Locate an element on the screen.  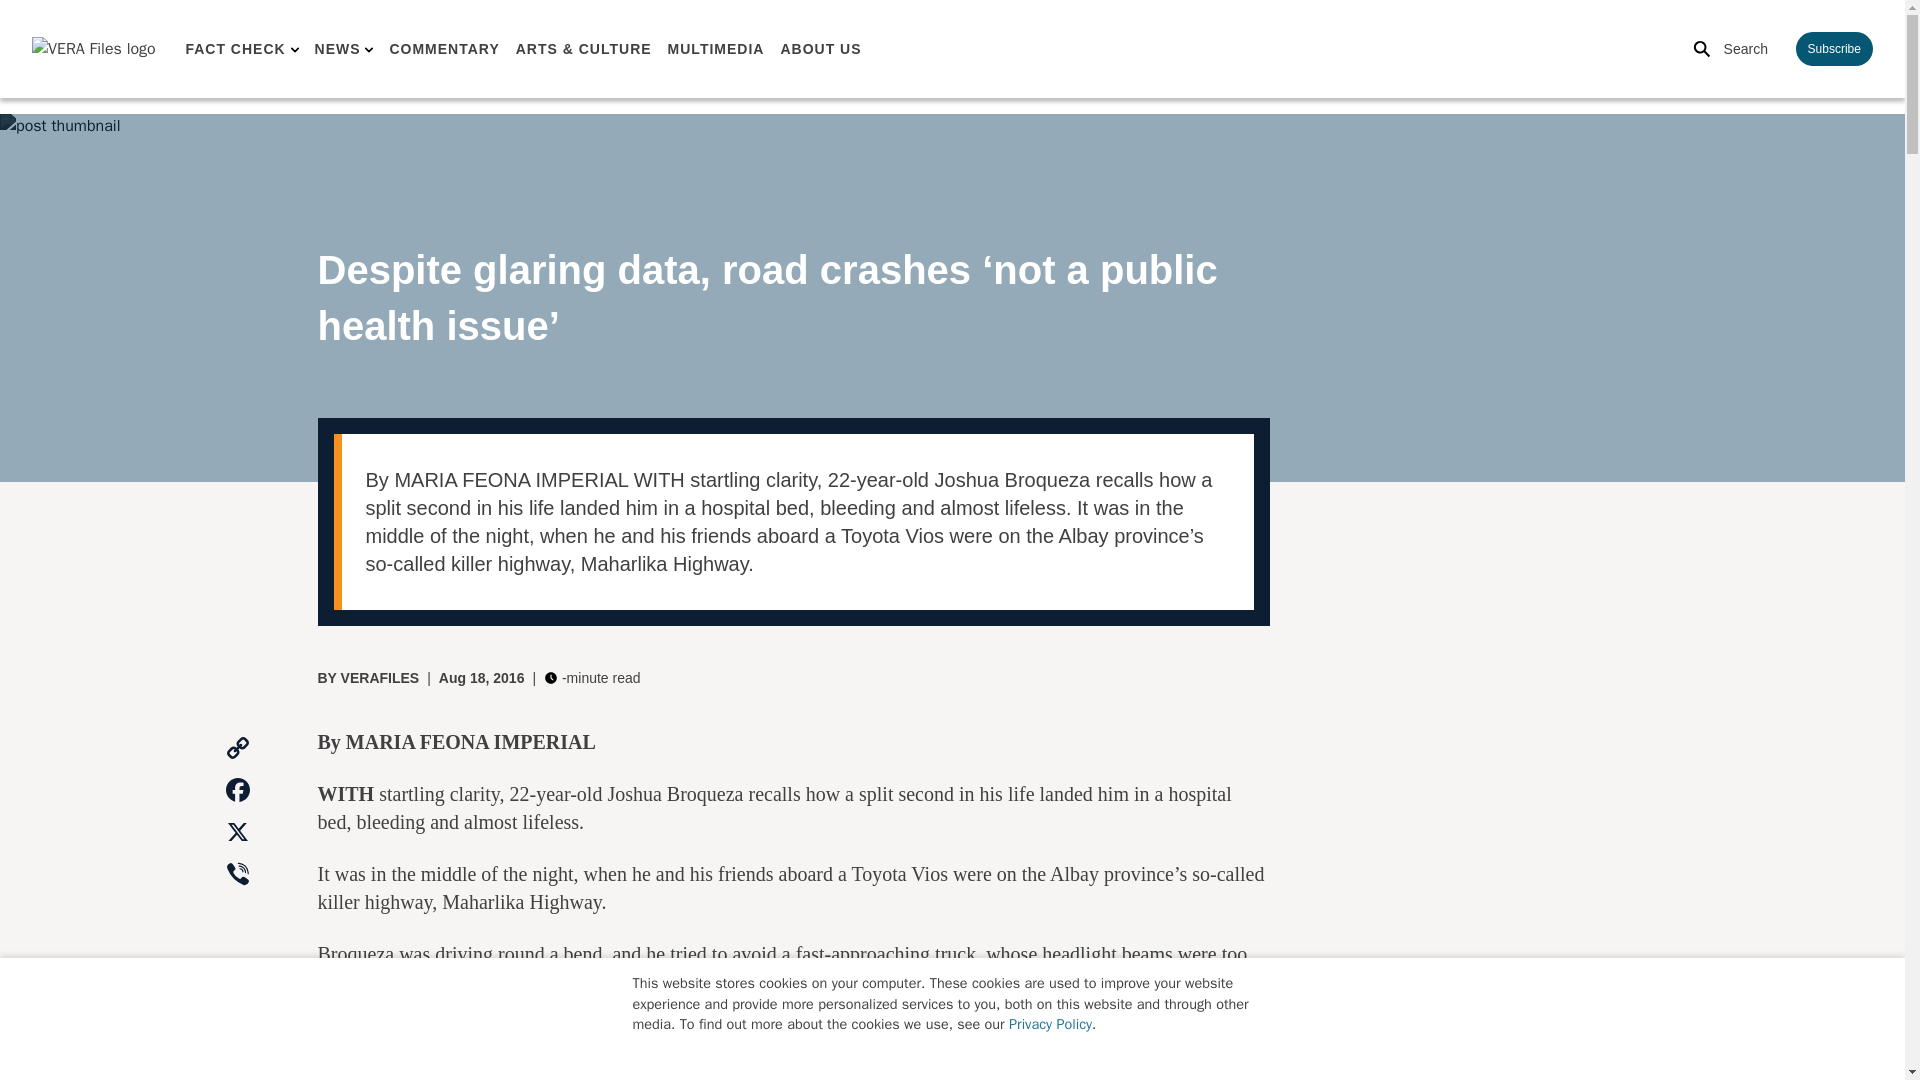
COMMENTARY is located at coordinates (444, 49).